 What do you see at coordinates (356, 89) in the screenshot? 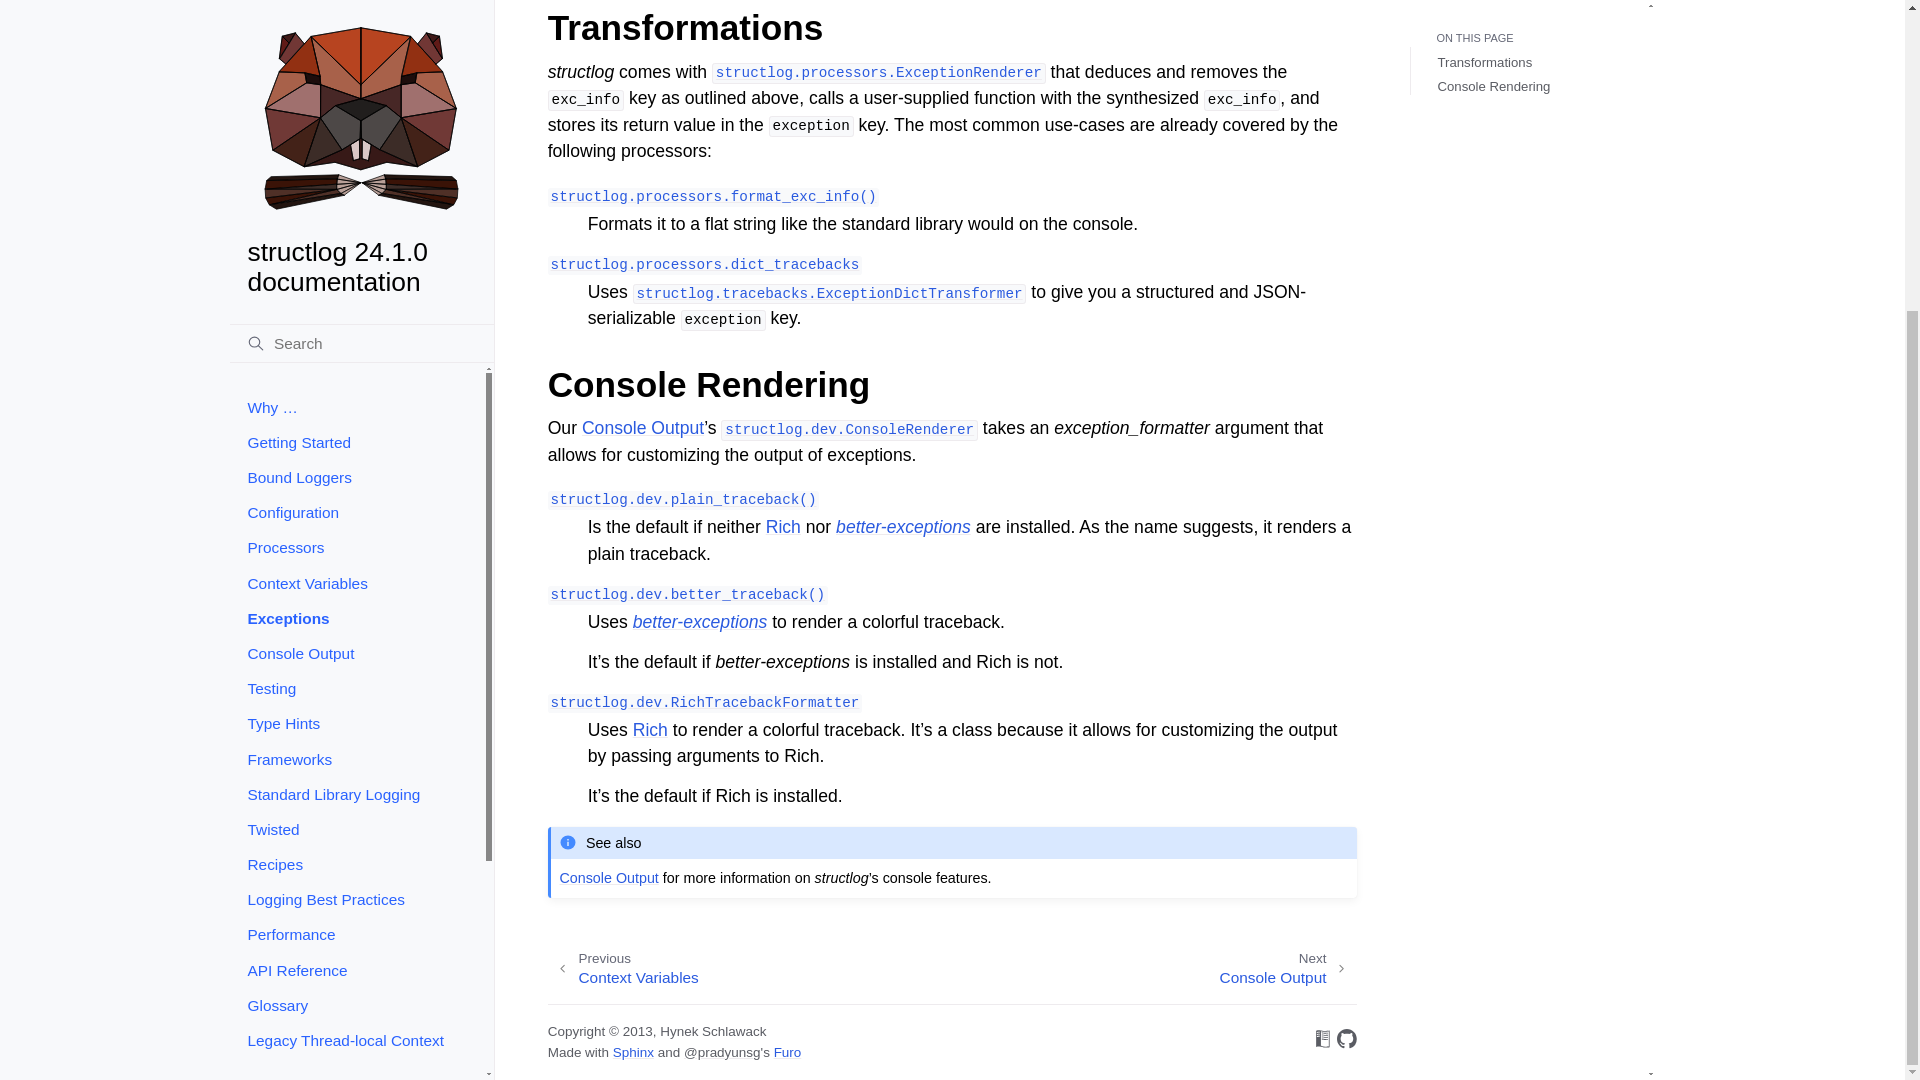
I see `Configuration` at bounding box center [356, 89].